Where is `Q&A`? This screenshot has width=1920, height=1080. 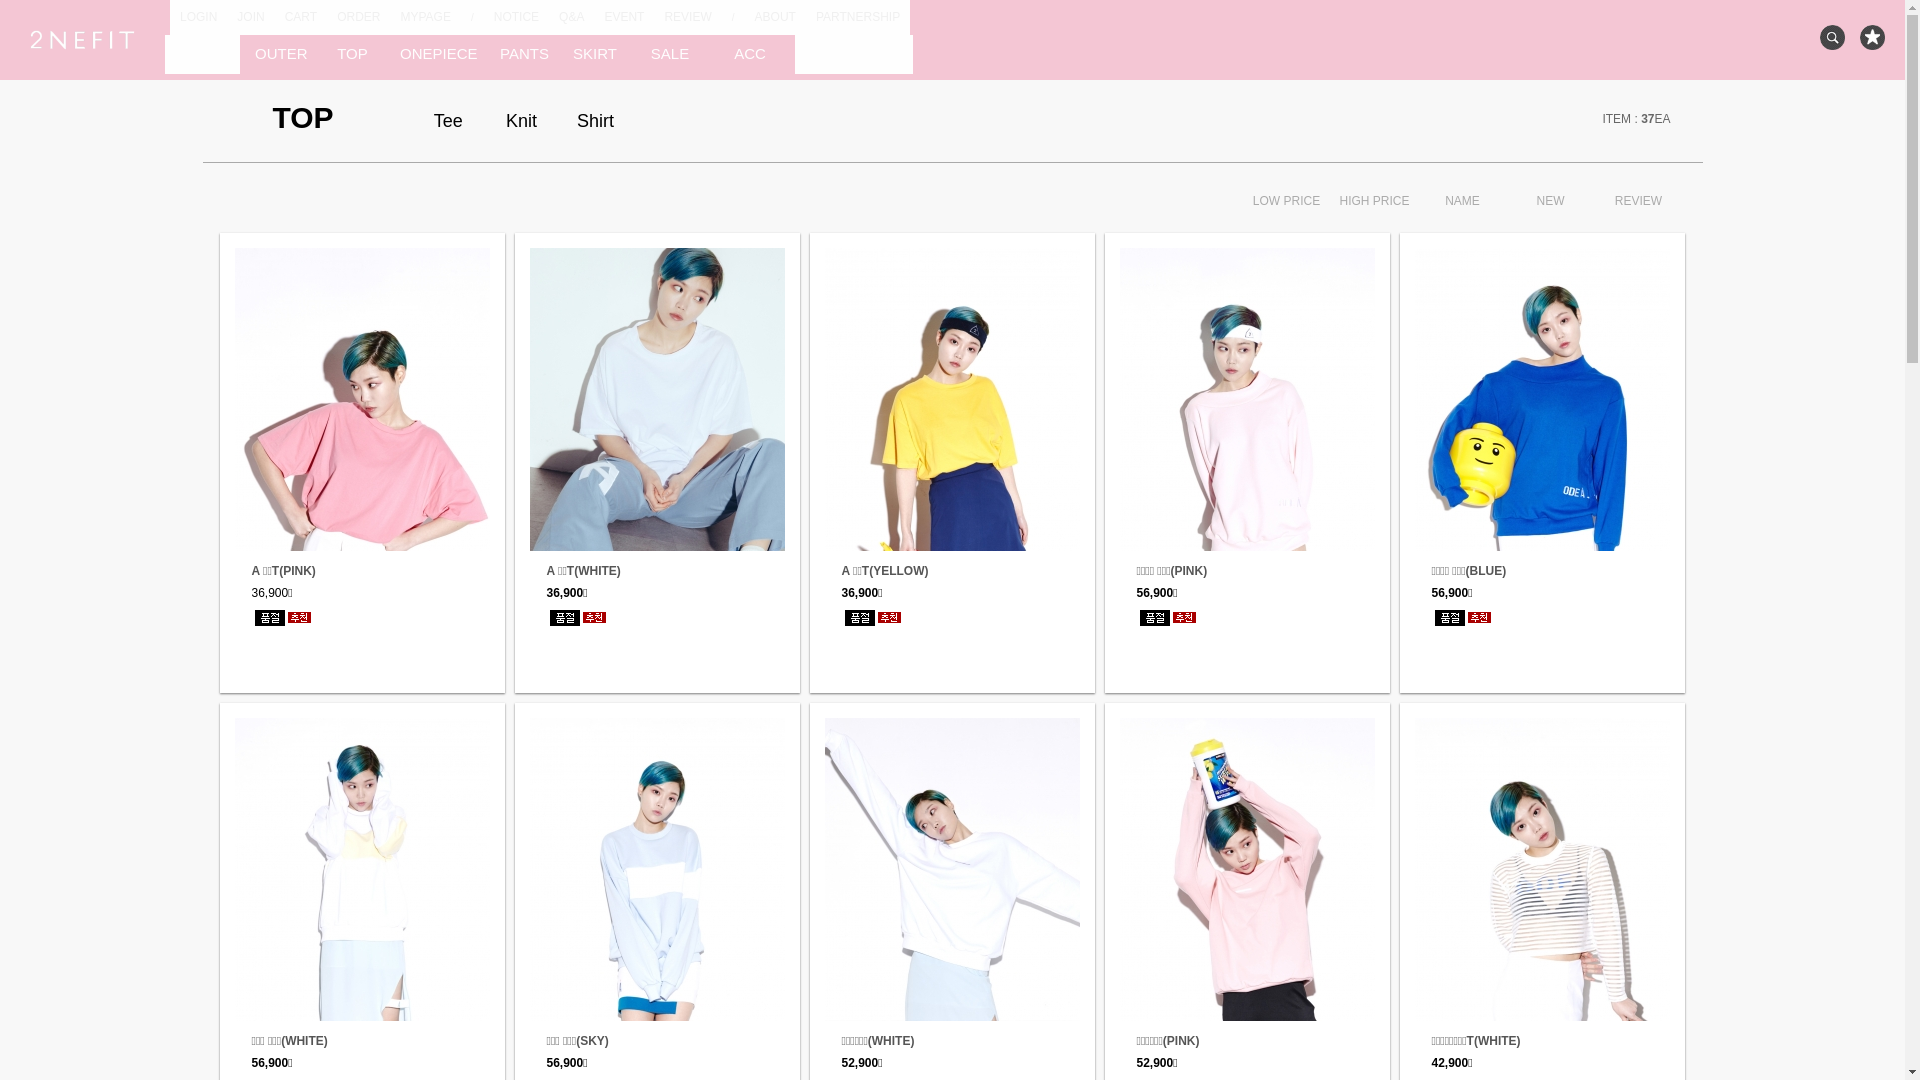 Q&A is located at coordinates (572, 18).